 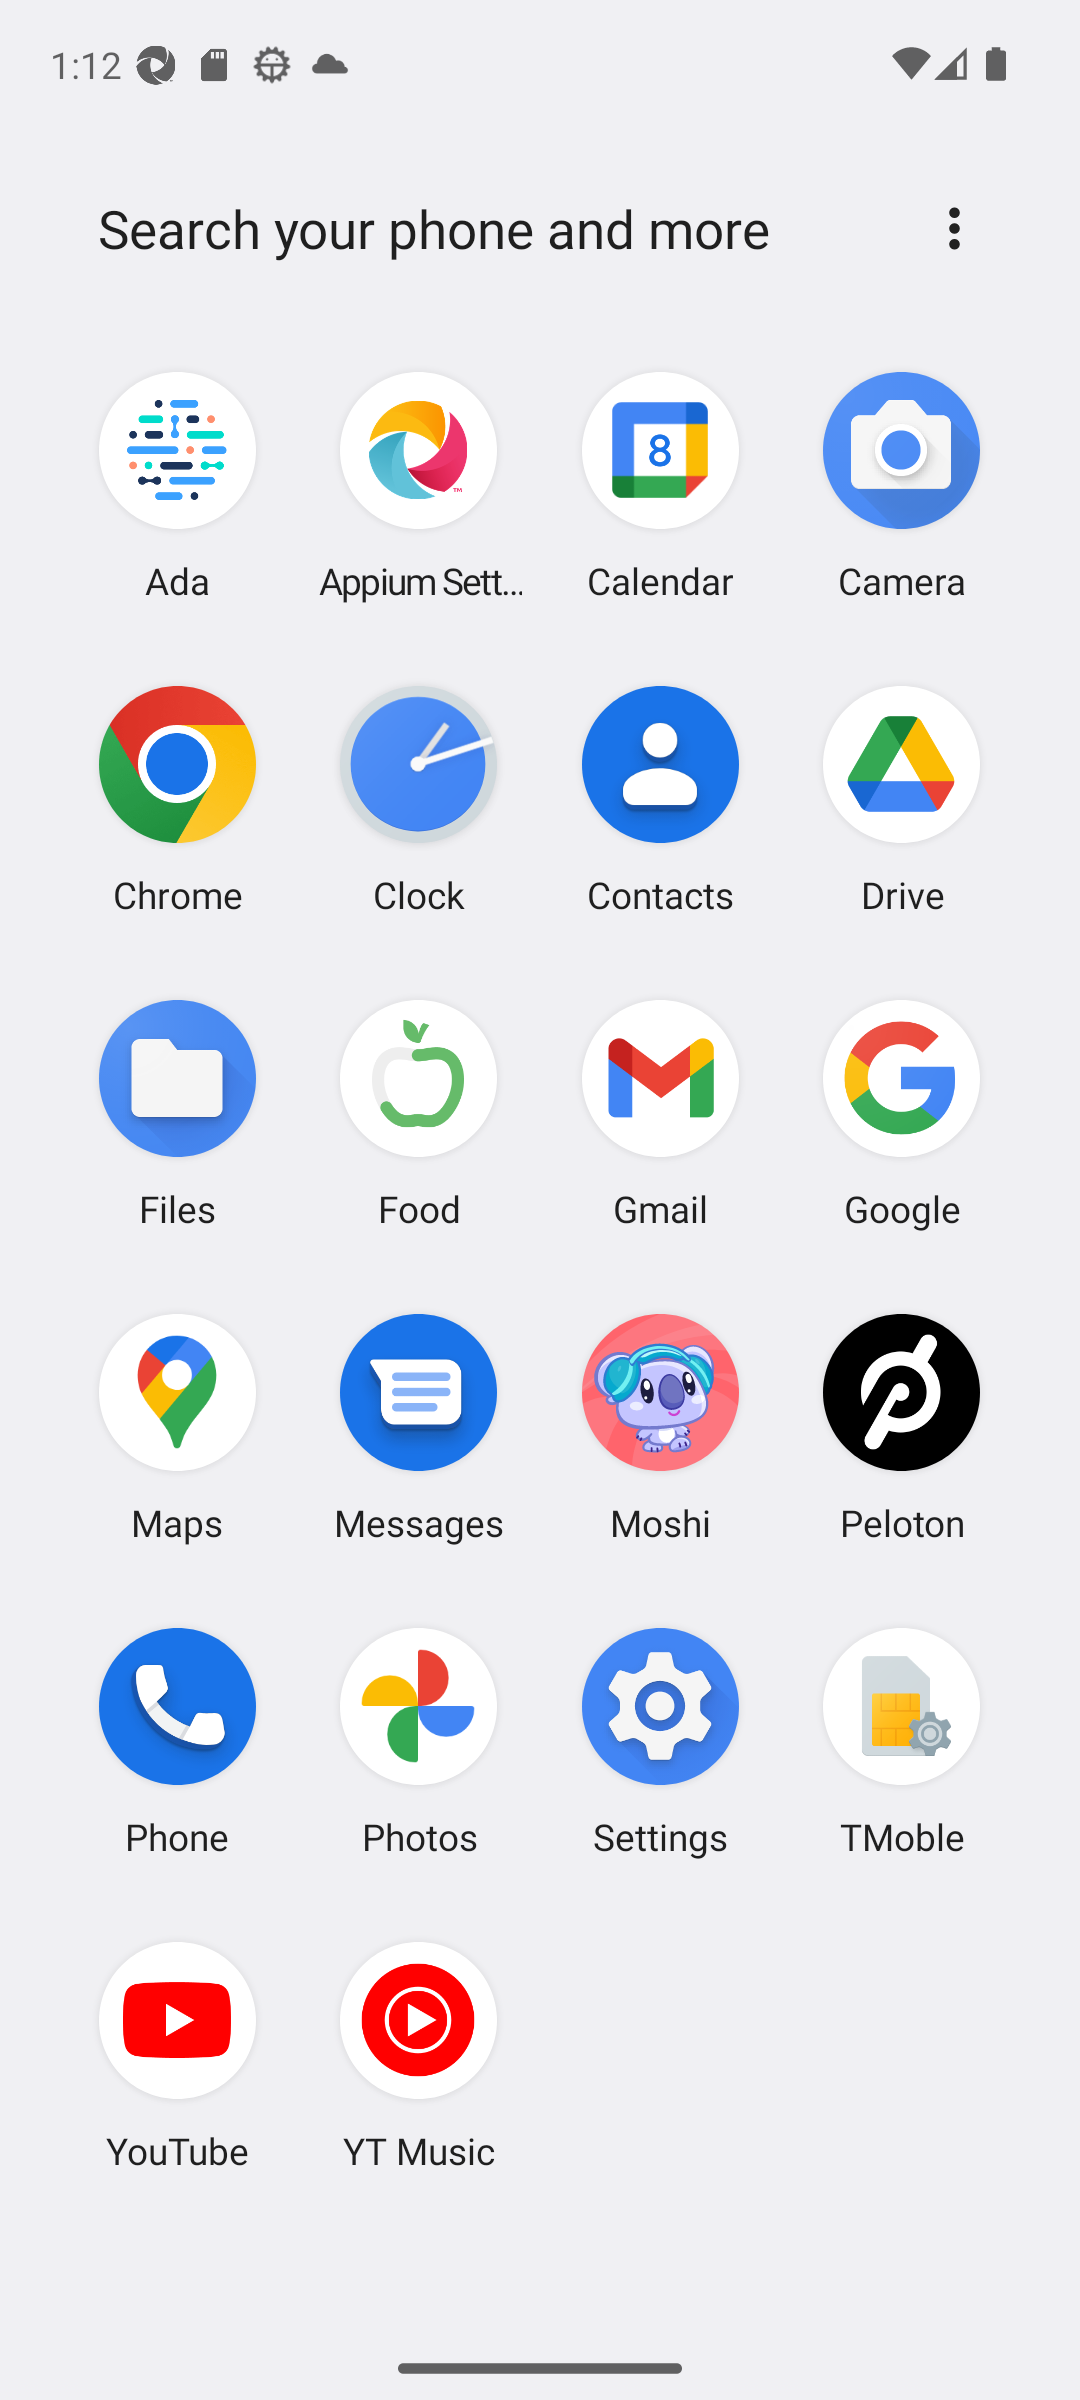 I want to click on Phone, so click(x=178, y=1741).